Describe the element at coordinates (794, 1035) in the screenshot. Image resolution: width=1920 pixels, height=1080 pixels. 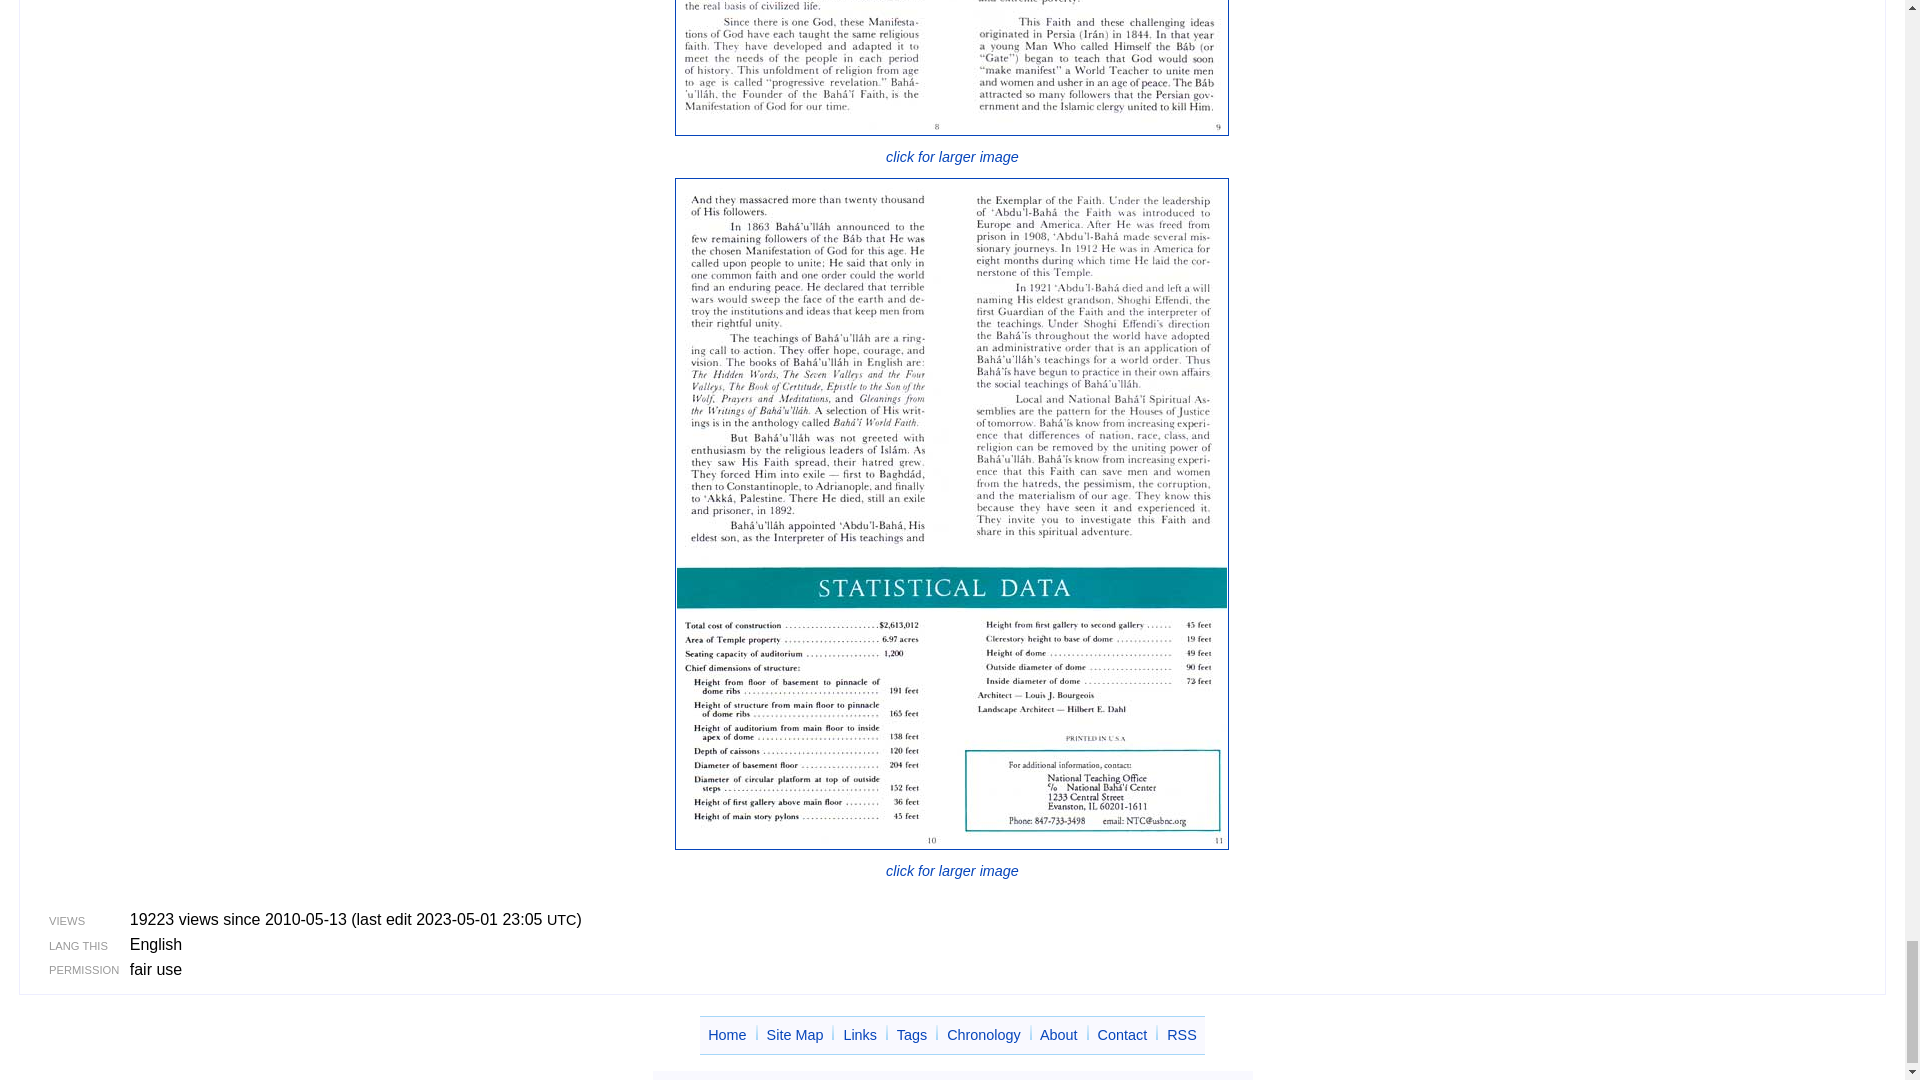
I see `Site Map` at that location.